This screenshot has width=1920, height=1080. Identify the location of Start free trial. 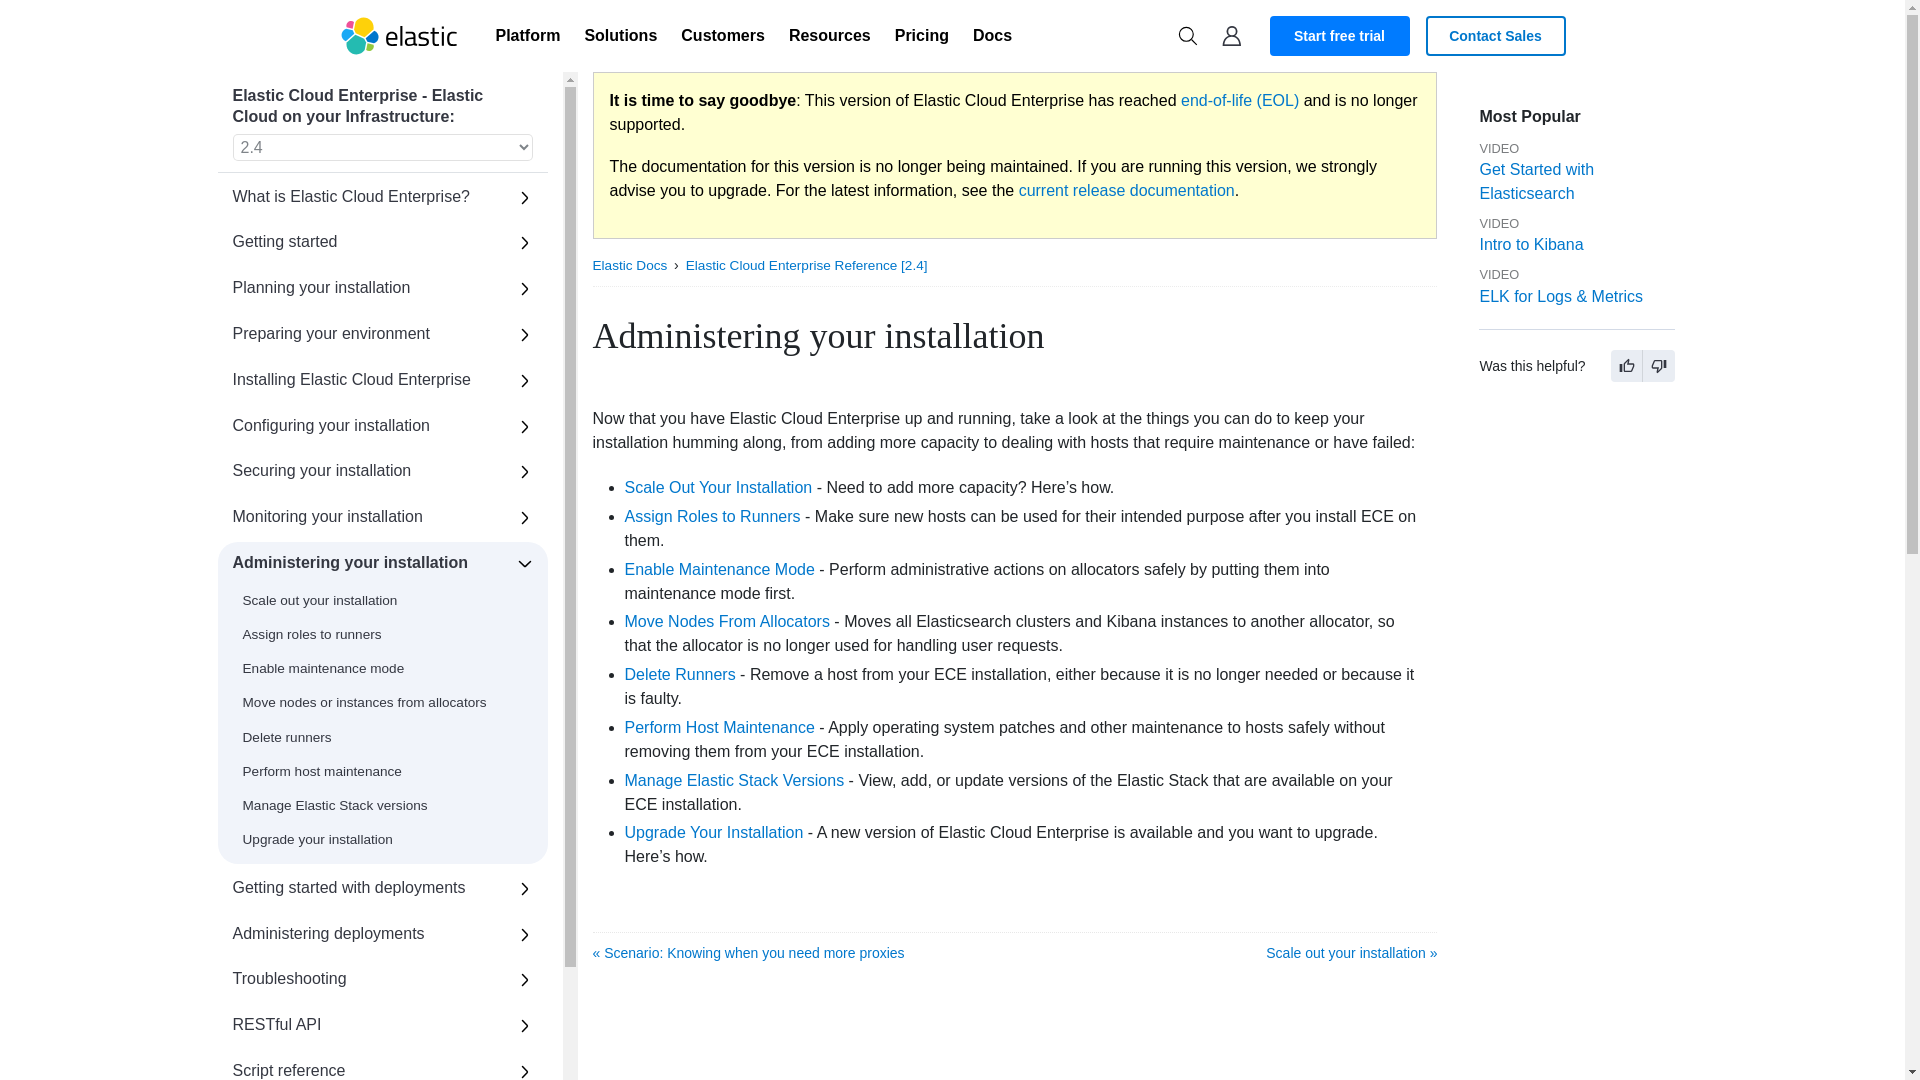
(1339, 36).